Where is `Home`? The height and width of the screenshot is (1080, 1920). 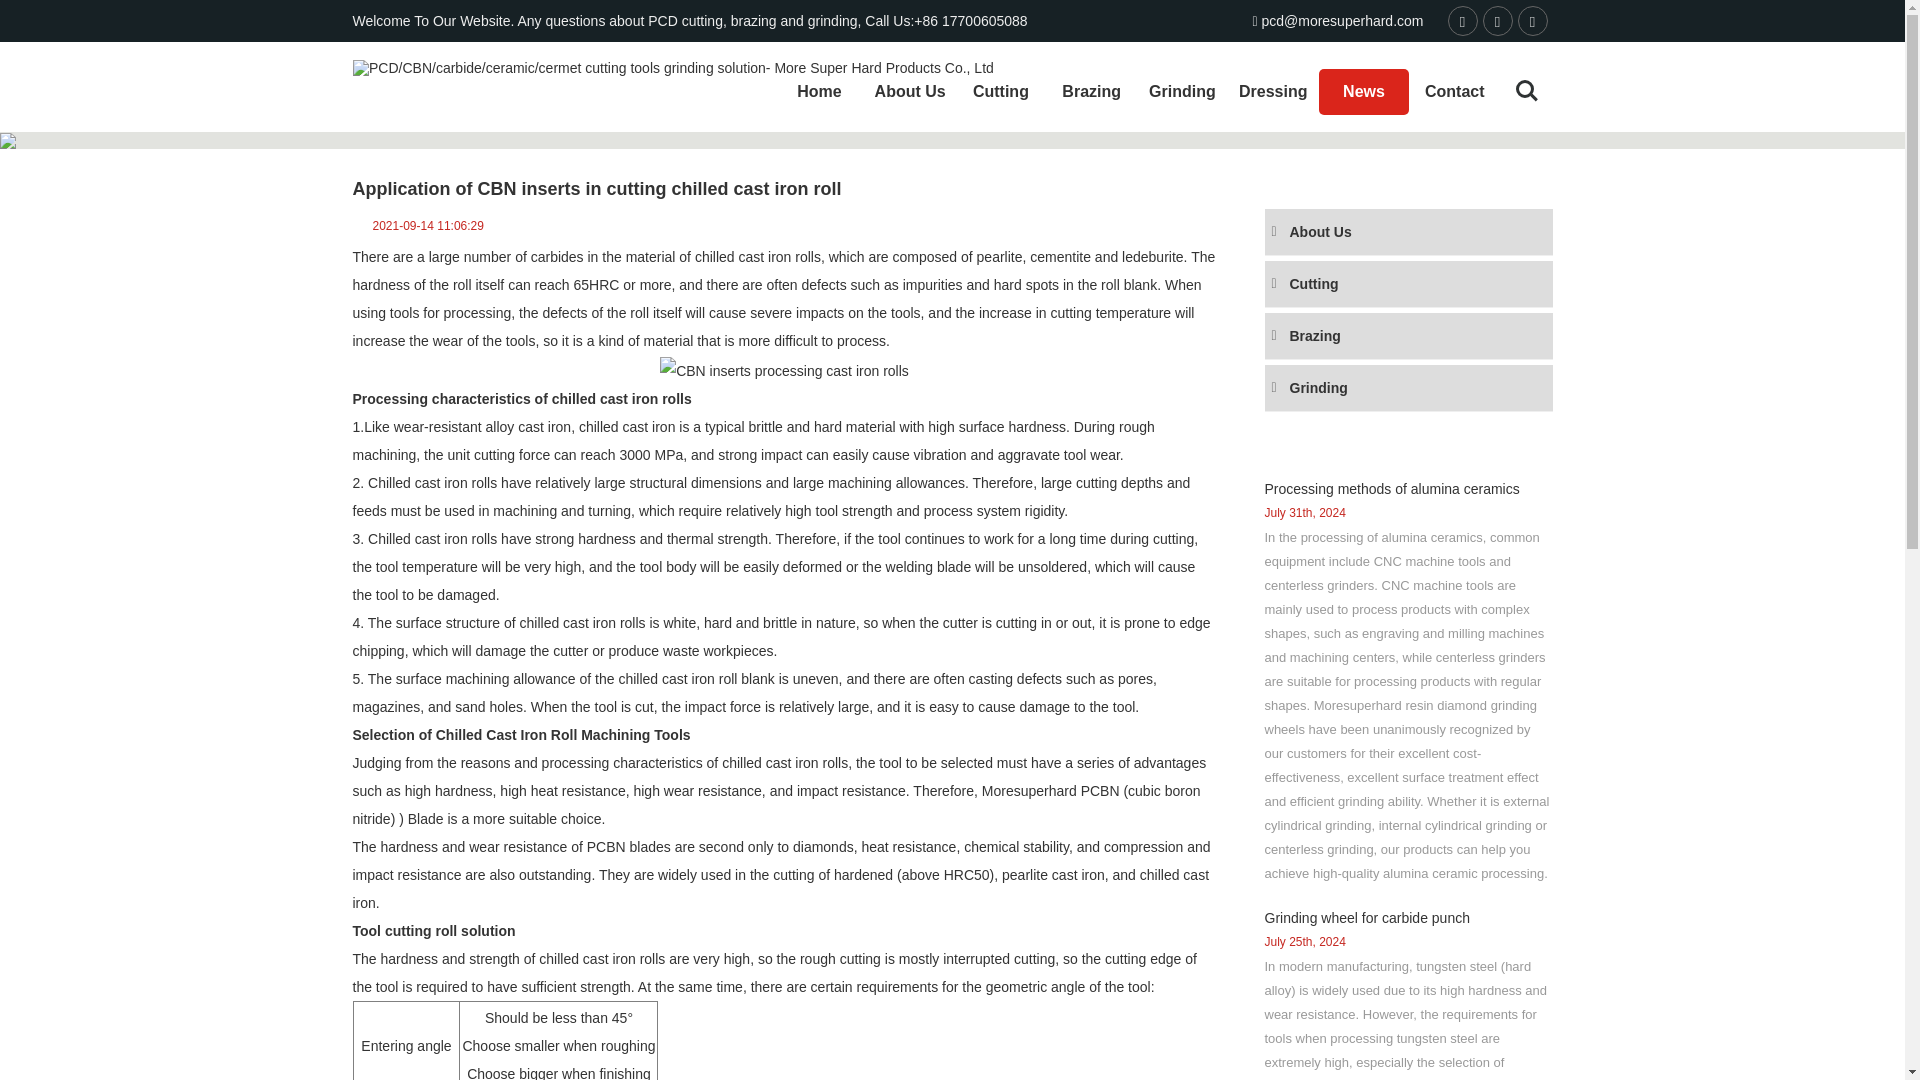 Home is located at coordinates (1114, 106).